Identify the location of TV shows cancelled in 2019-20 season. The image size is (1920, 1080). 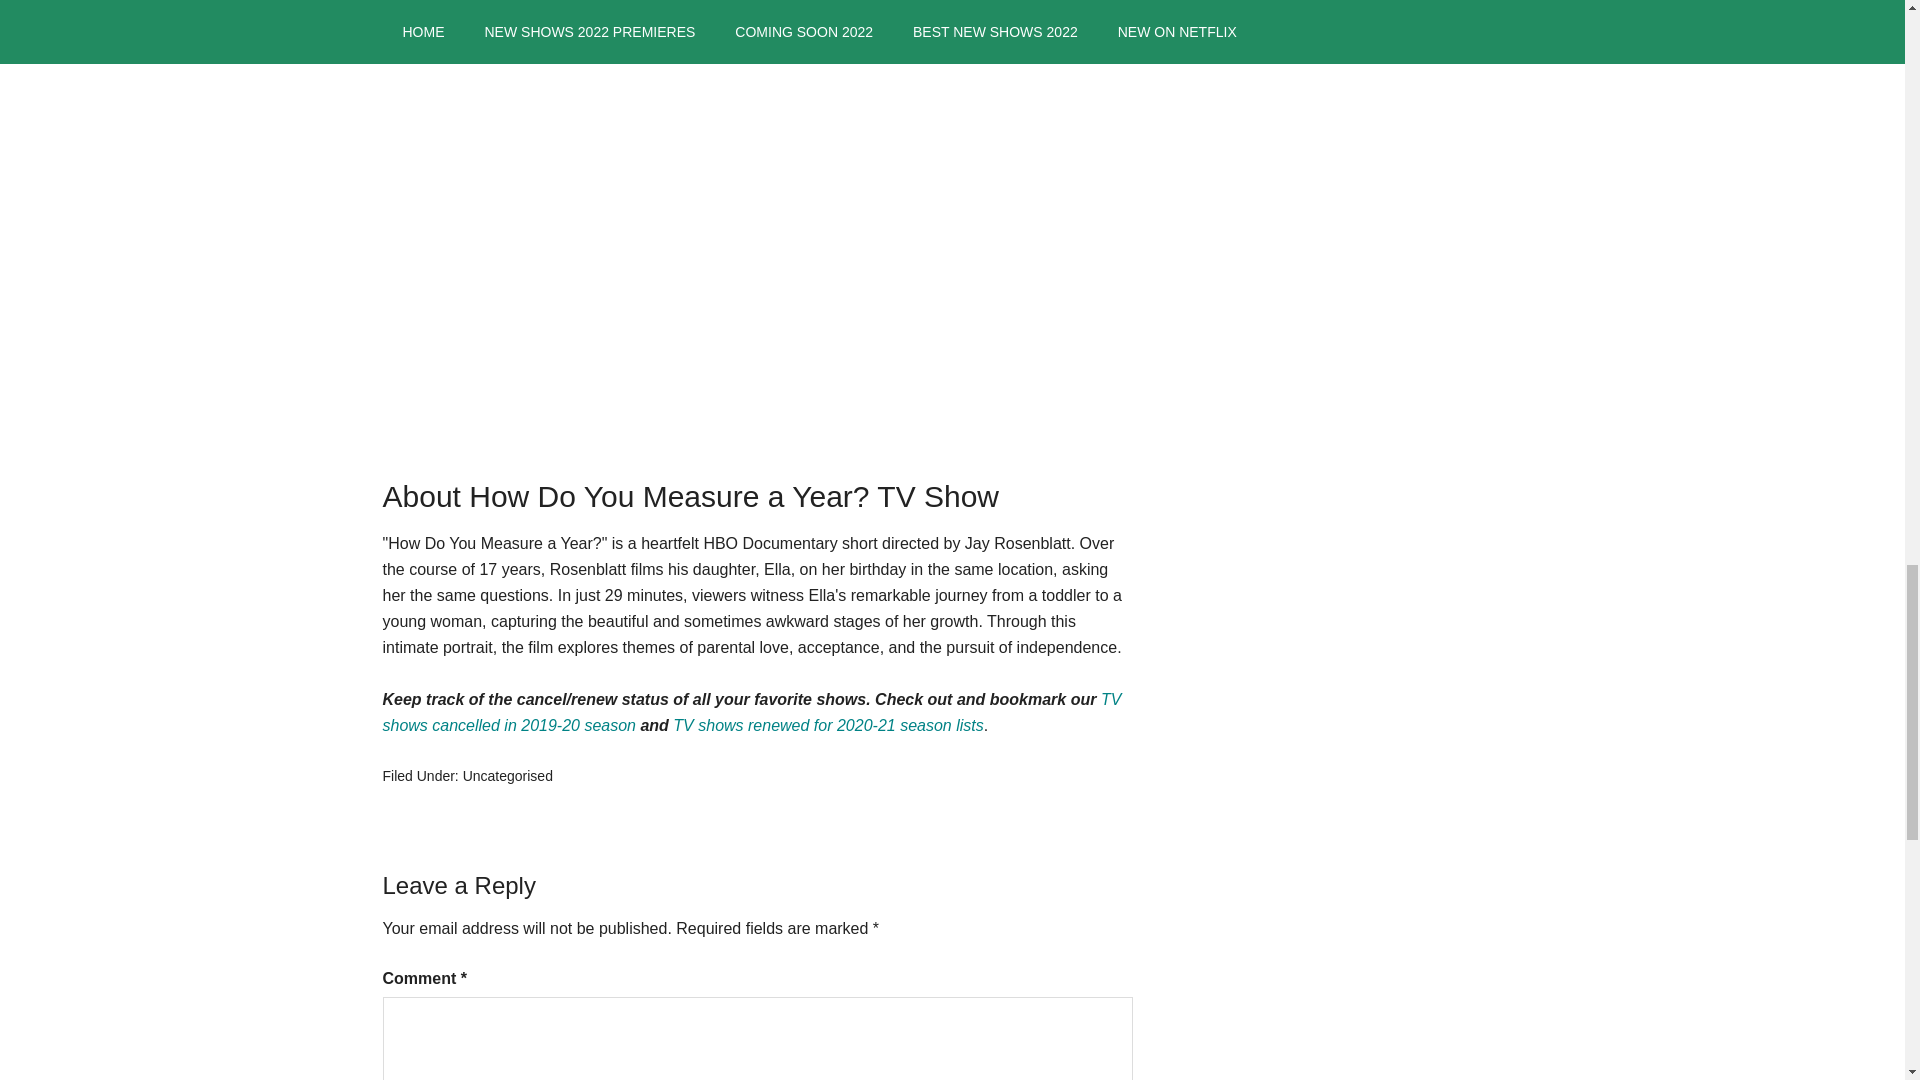
(752, 712).